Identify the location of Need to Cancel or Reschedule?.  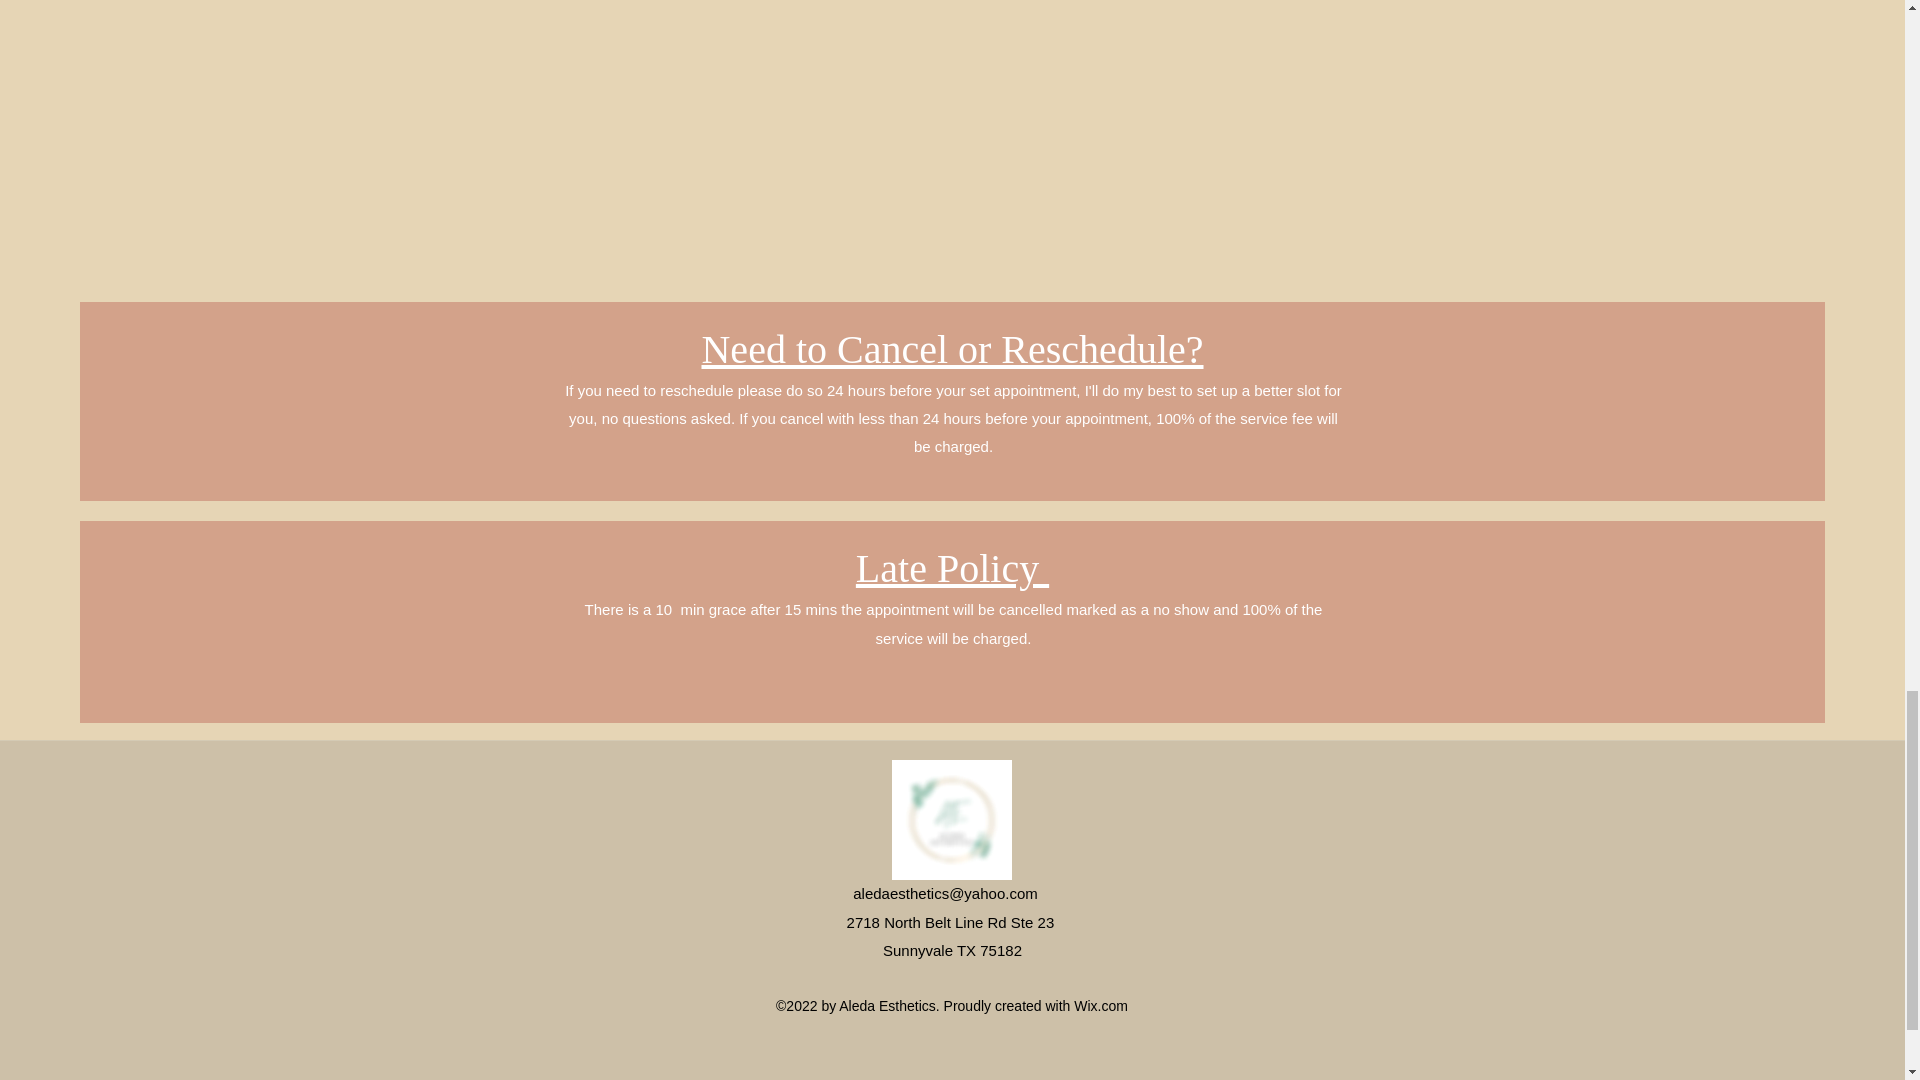
(952, 349).